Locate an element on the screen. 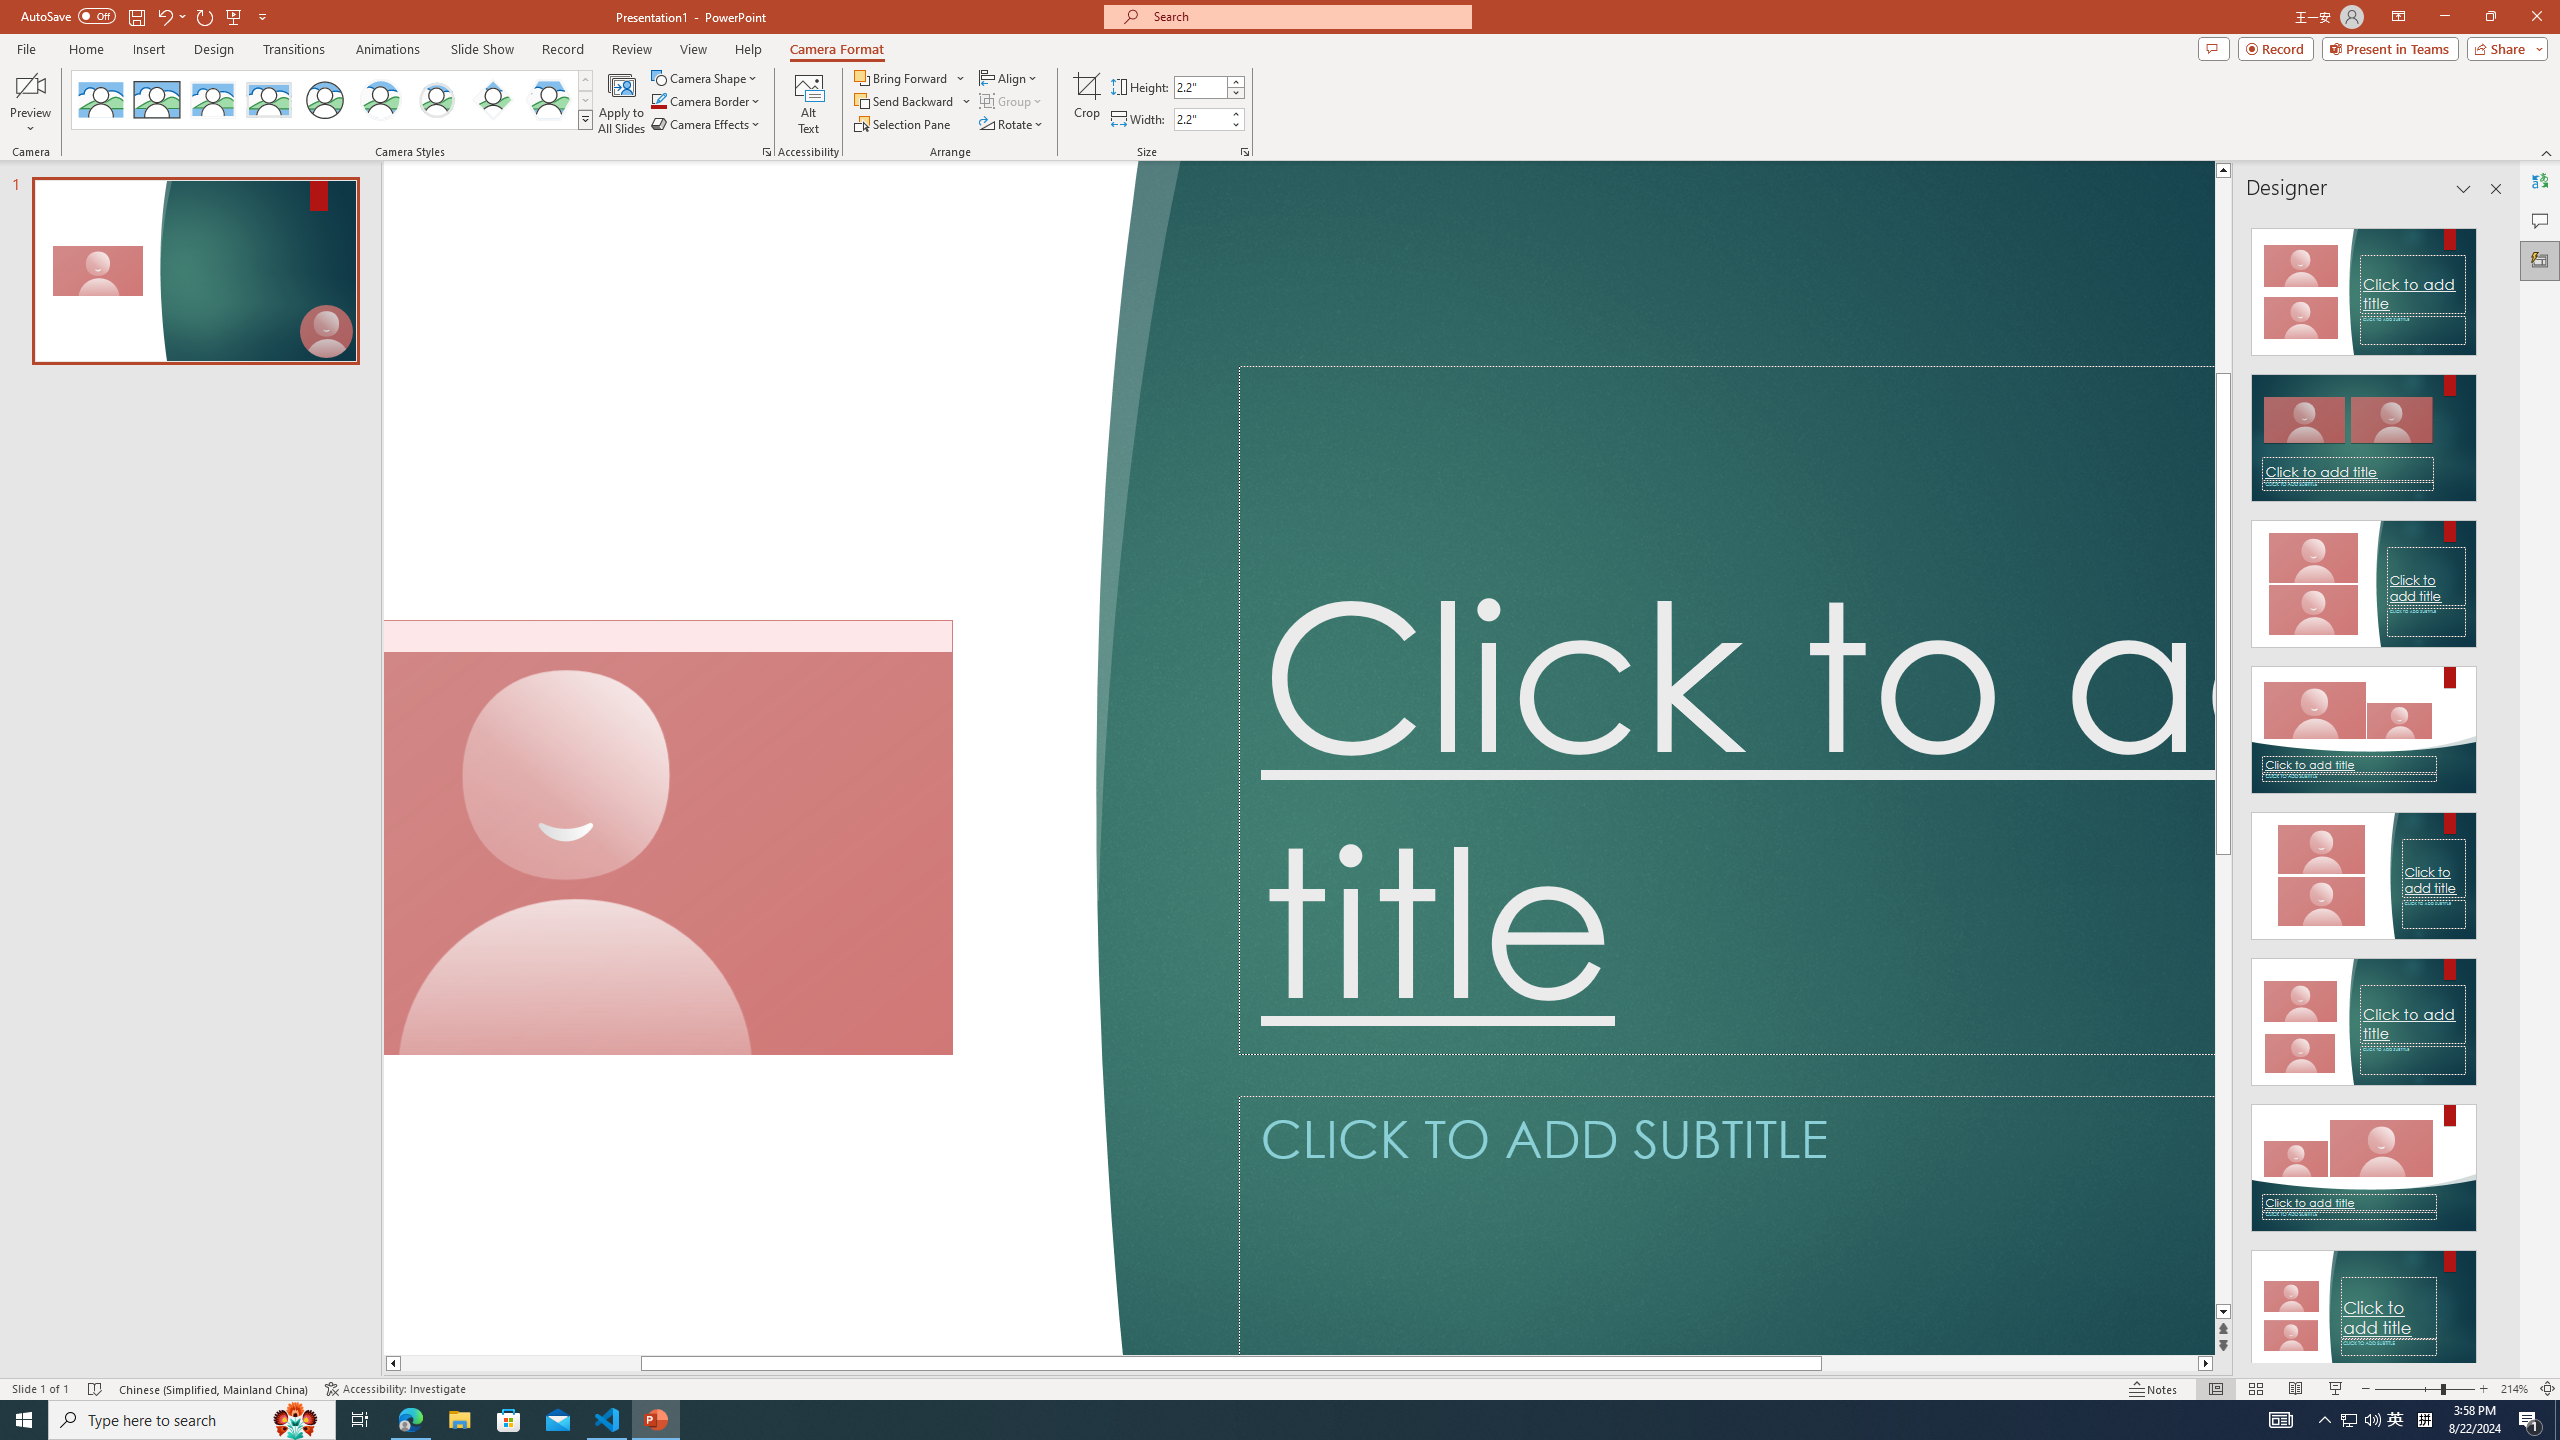 Image resolution: width=2560 pixels, height=1440 pixels. No Style is located at coordinates (101, 100).